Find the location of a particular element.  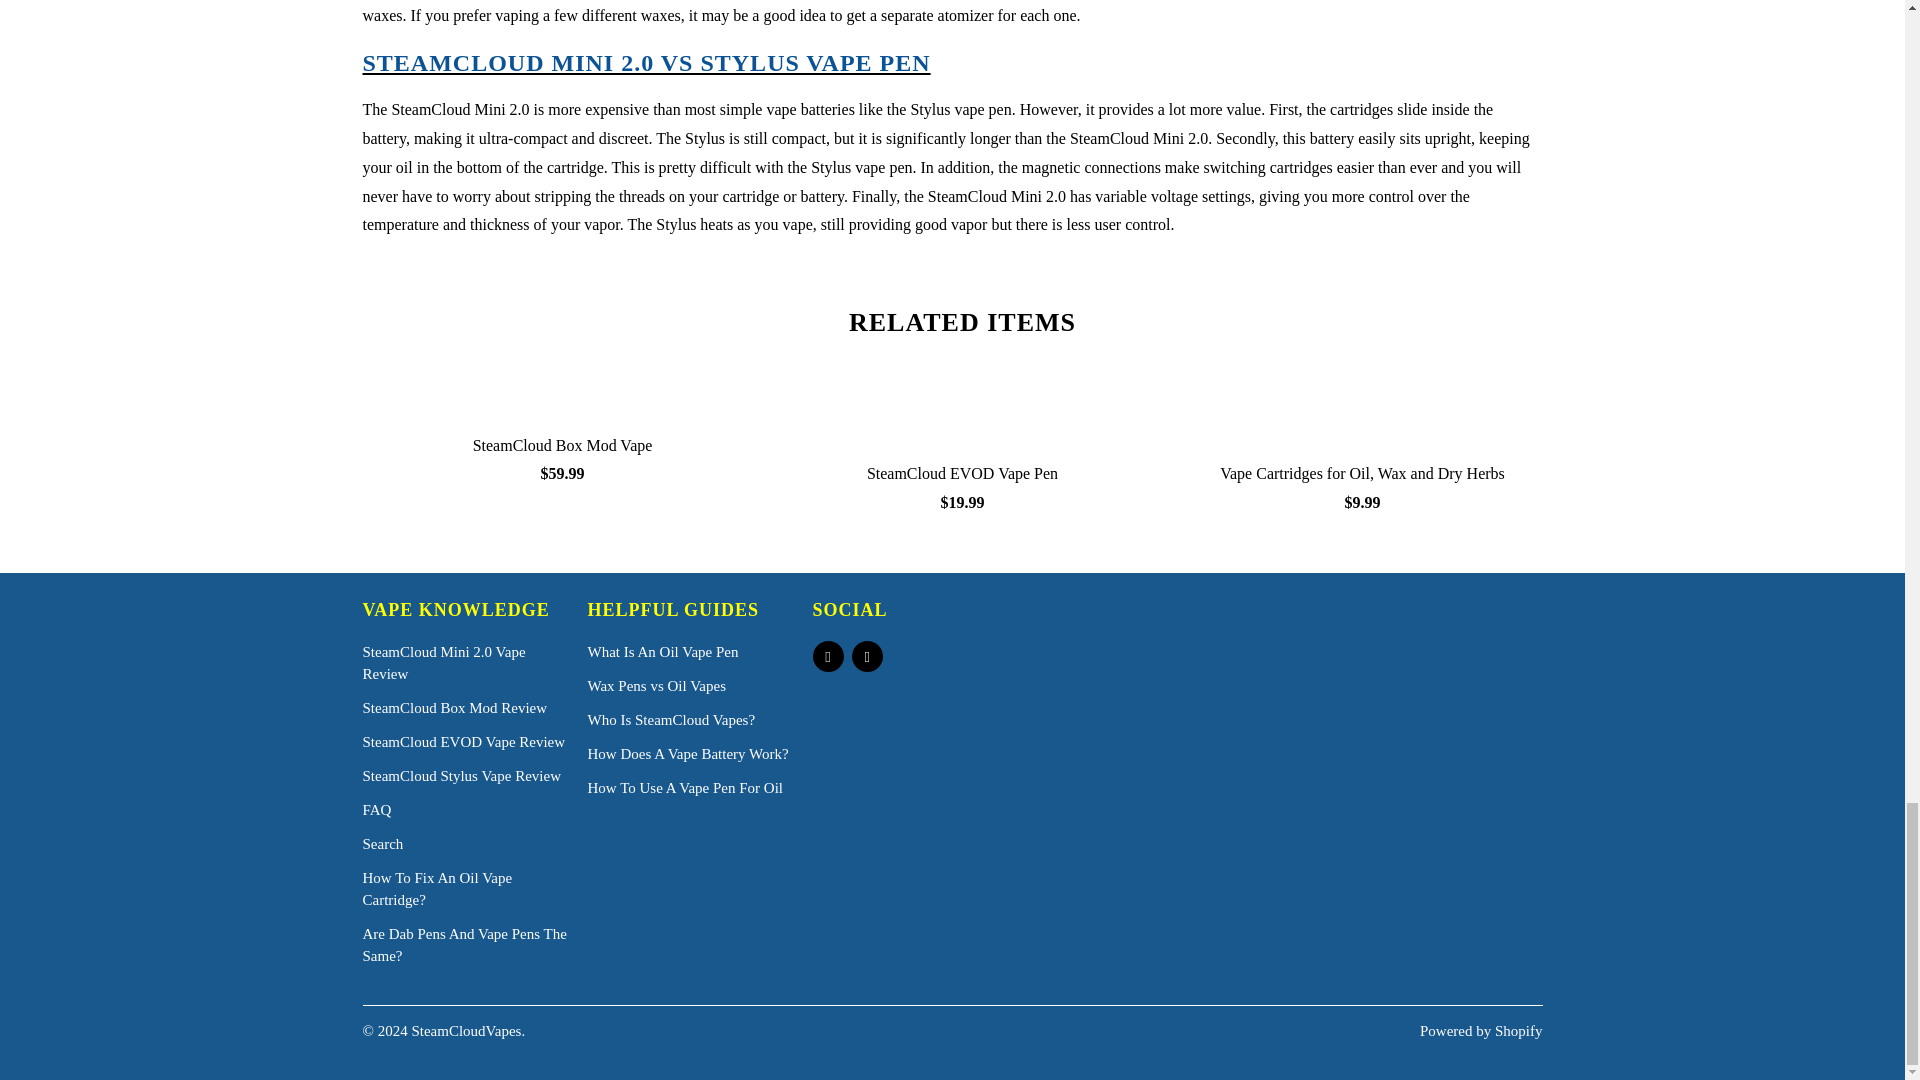

How To Fix An Oil Vape Cartridge? is located at coordinates (437, 889).